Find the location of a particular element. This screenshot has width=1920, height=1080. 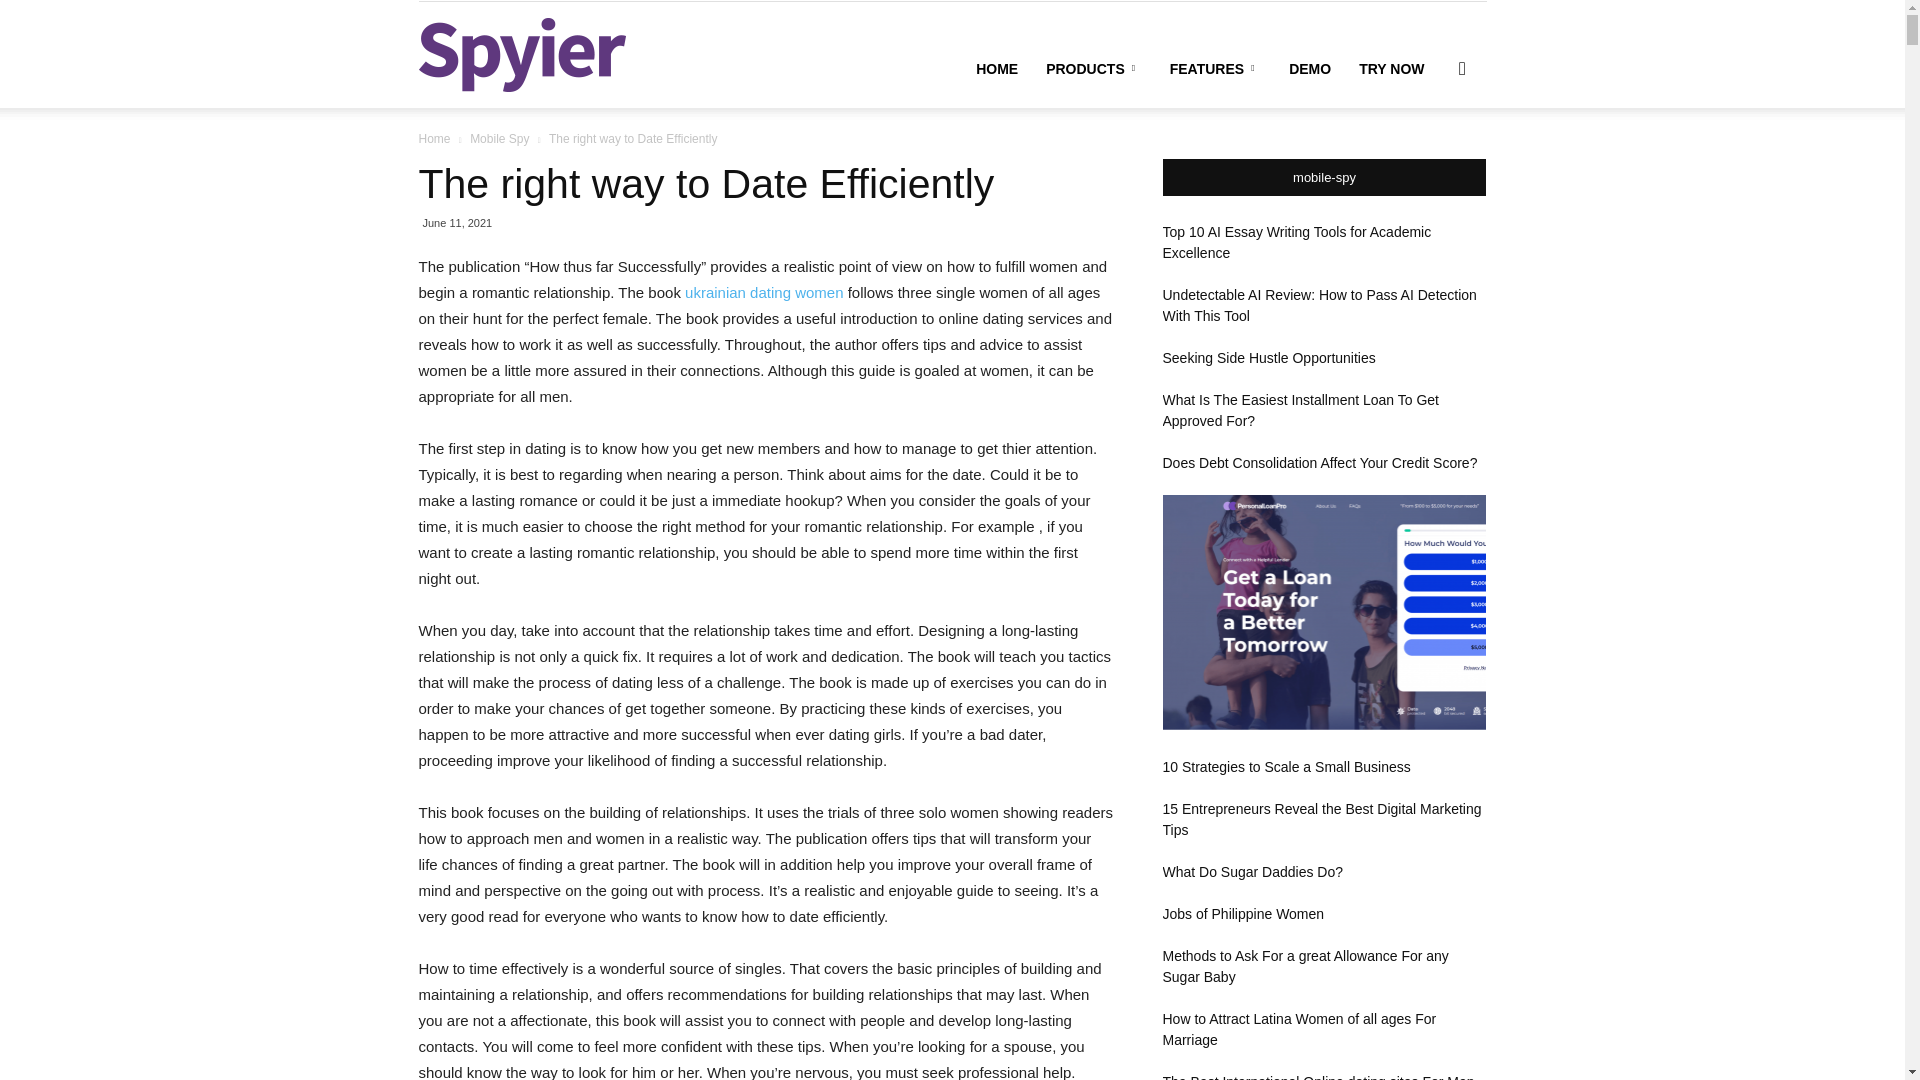

Home is located at coordinates (434, 138).